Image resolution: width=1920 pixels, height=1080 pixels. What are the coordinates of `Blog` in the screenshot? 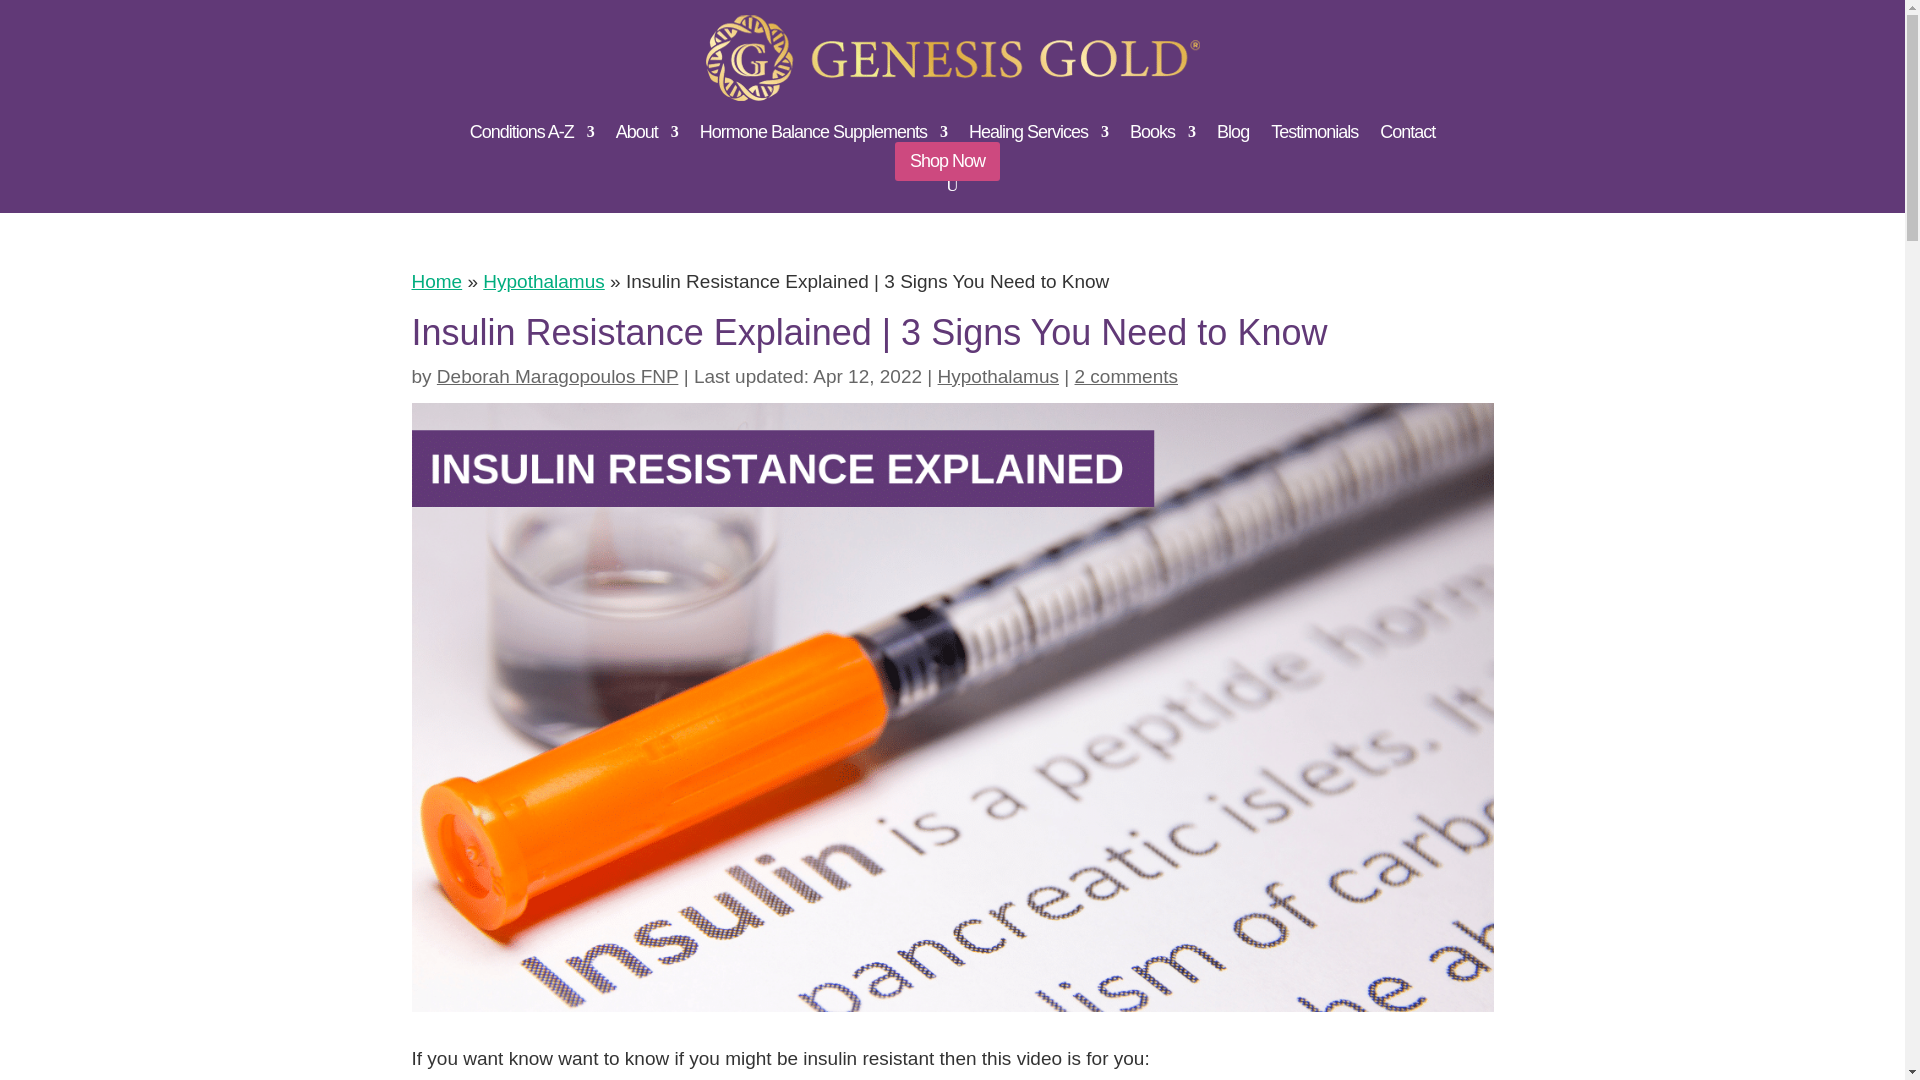 It's located at (1233, 136).